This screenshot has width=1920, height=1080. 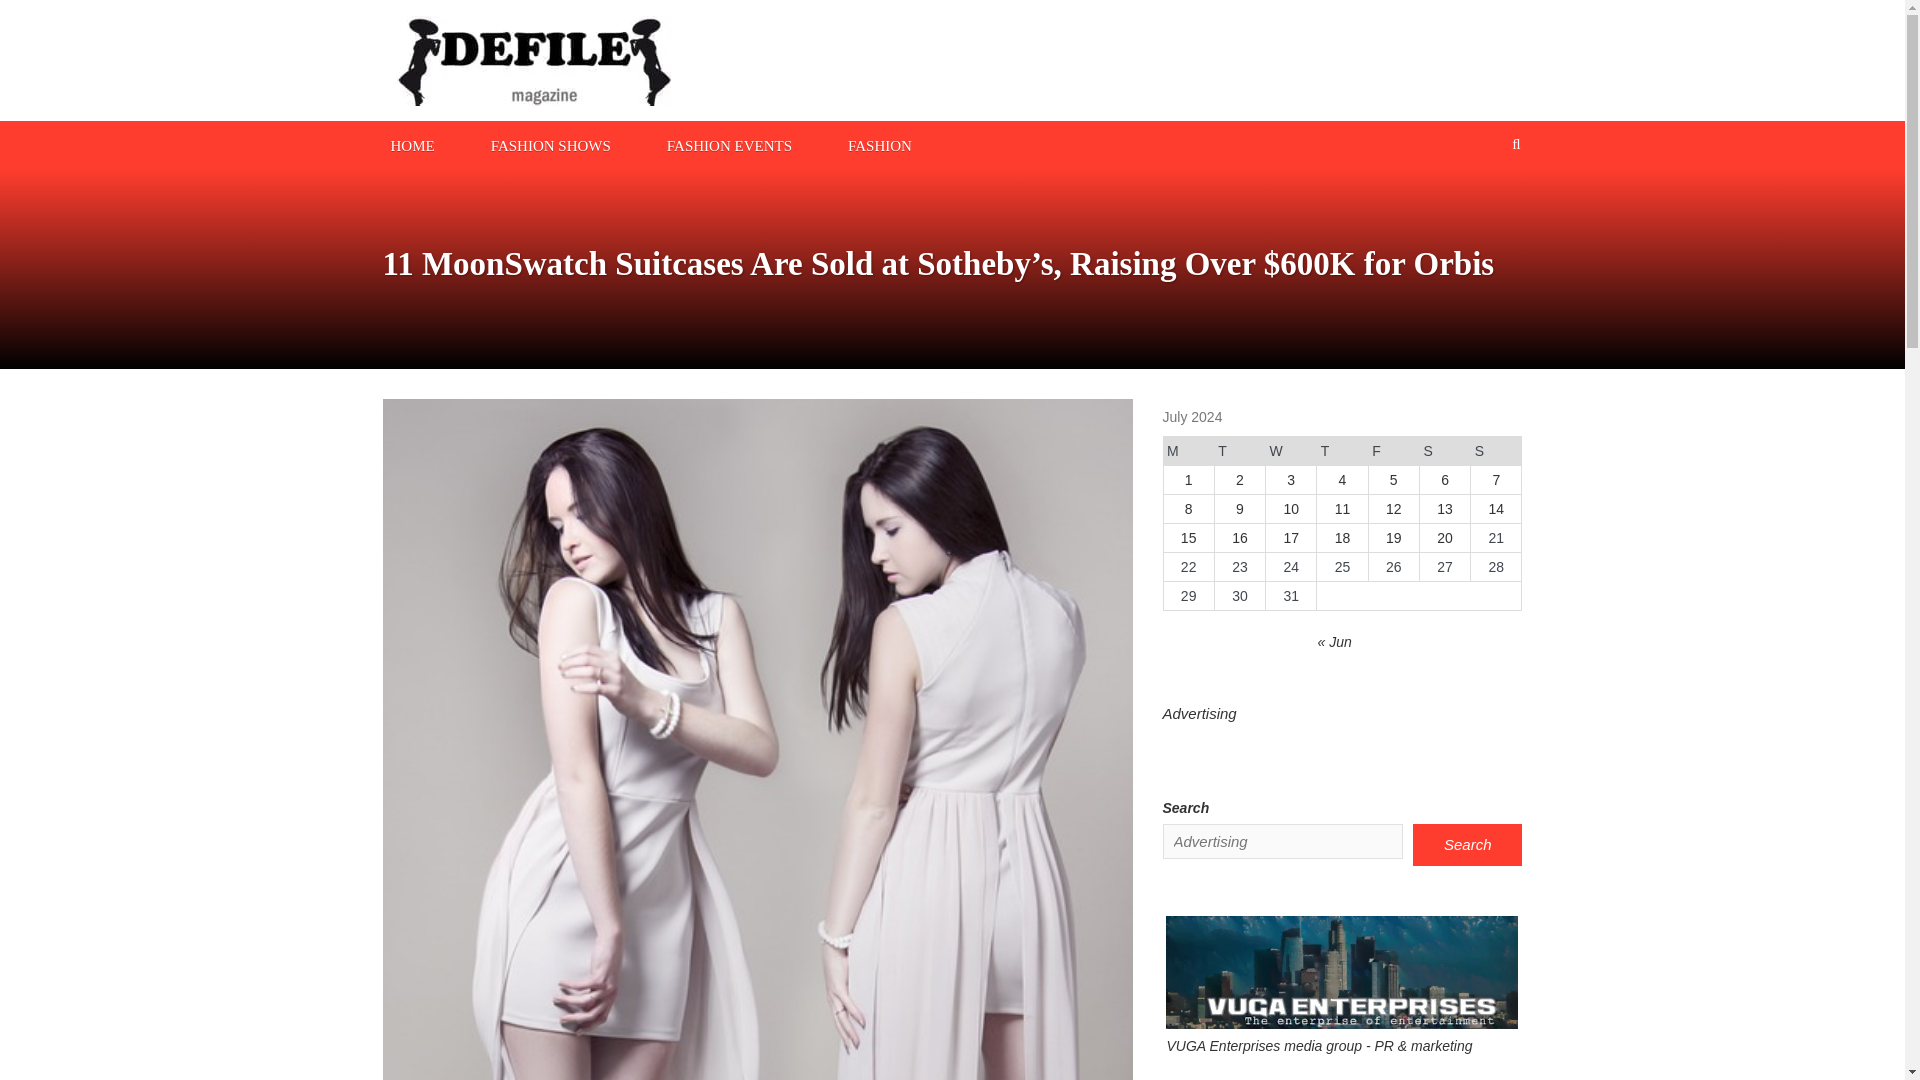 What do you see at coordinates (1342, 451) in the screenshot?
I see `Thursday` at bounding box center [1342, 451].